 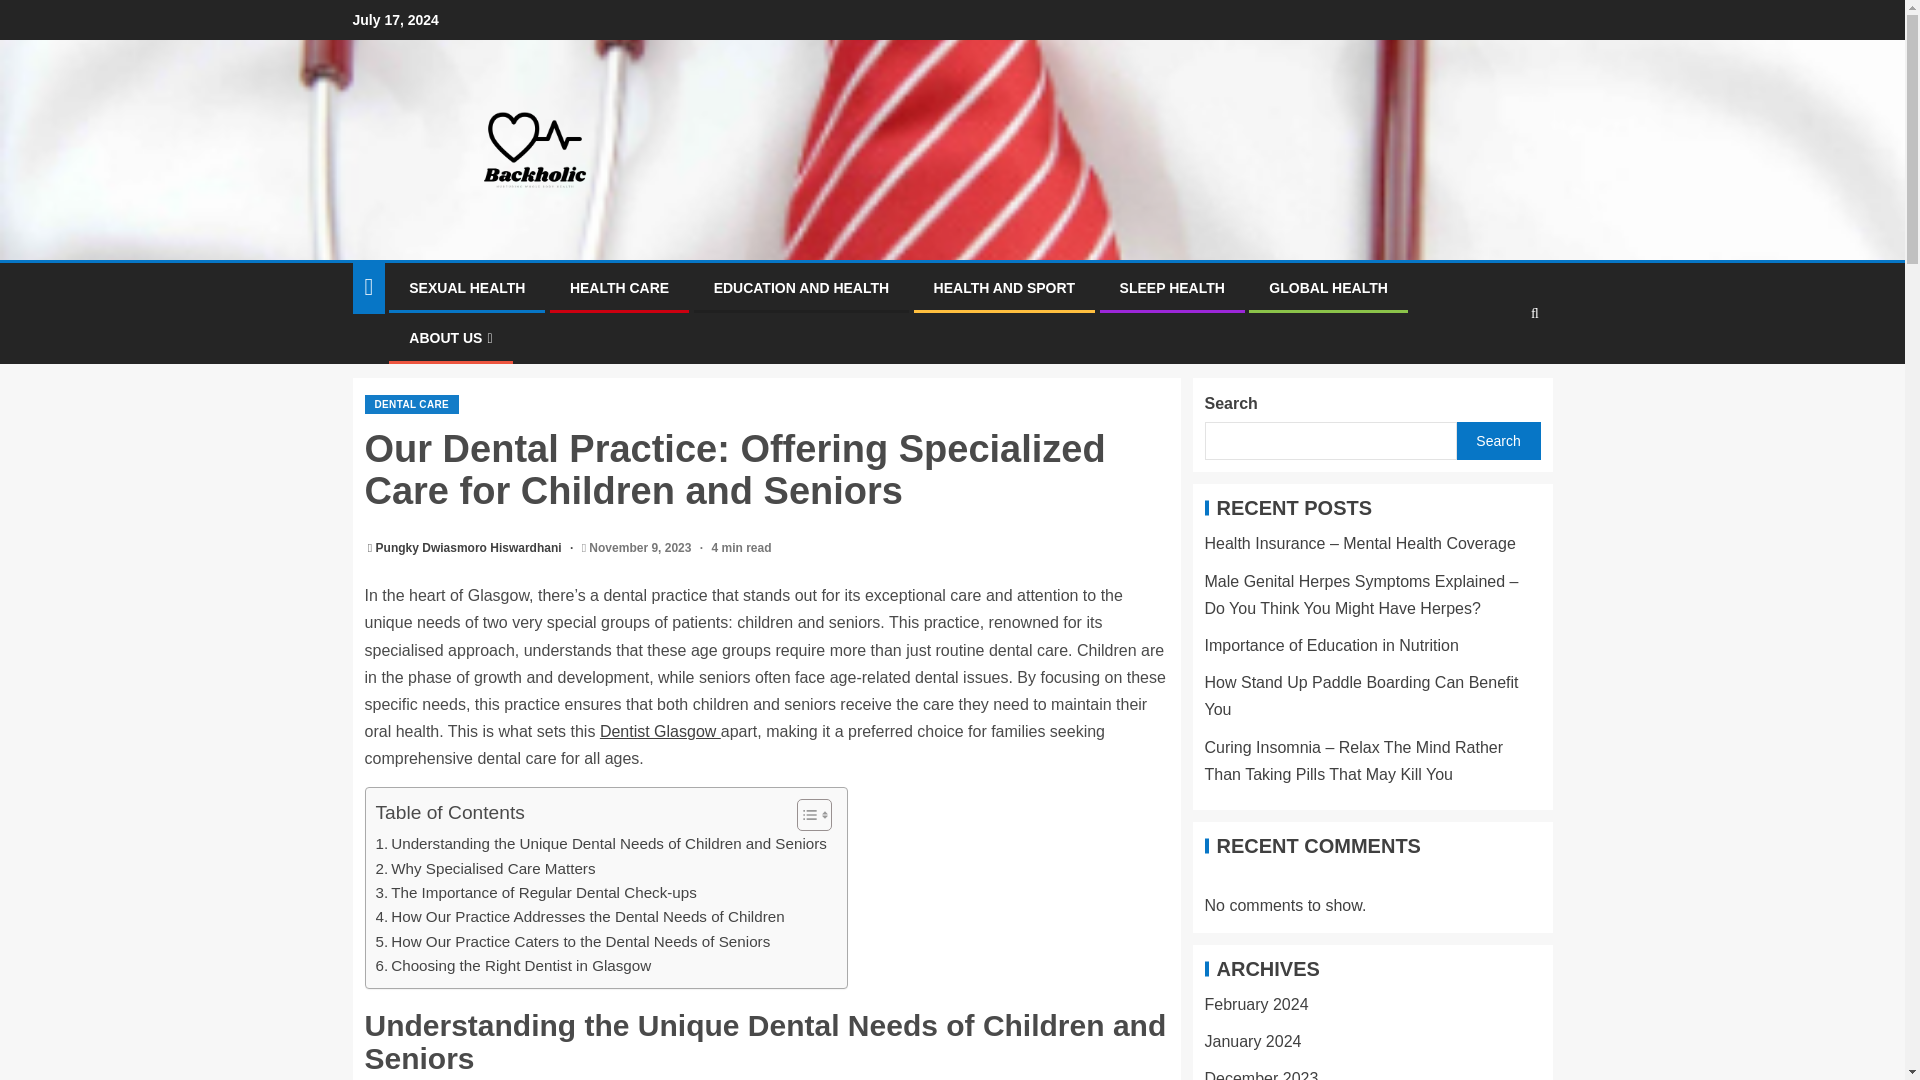 What do you see at coordinates (450, 338) in the screenshot?
I see `ABOUT US` at bounding box center [450, 338].